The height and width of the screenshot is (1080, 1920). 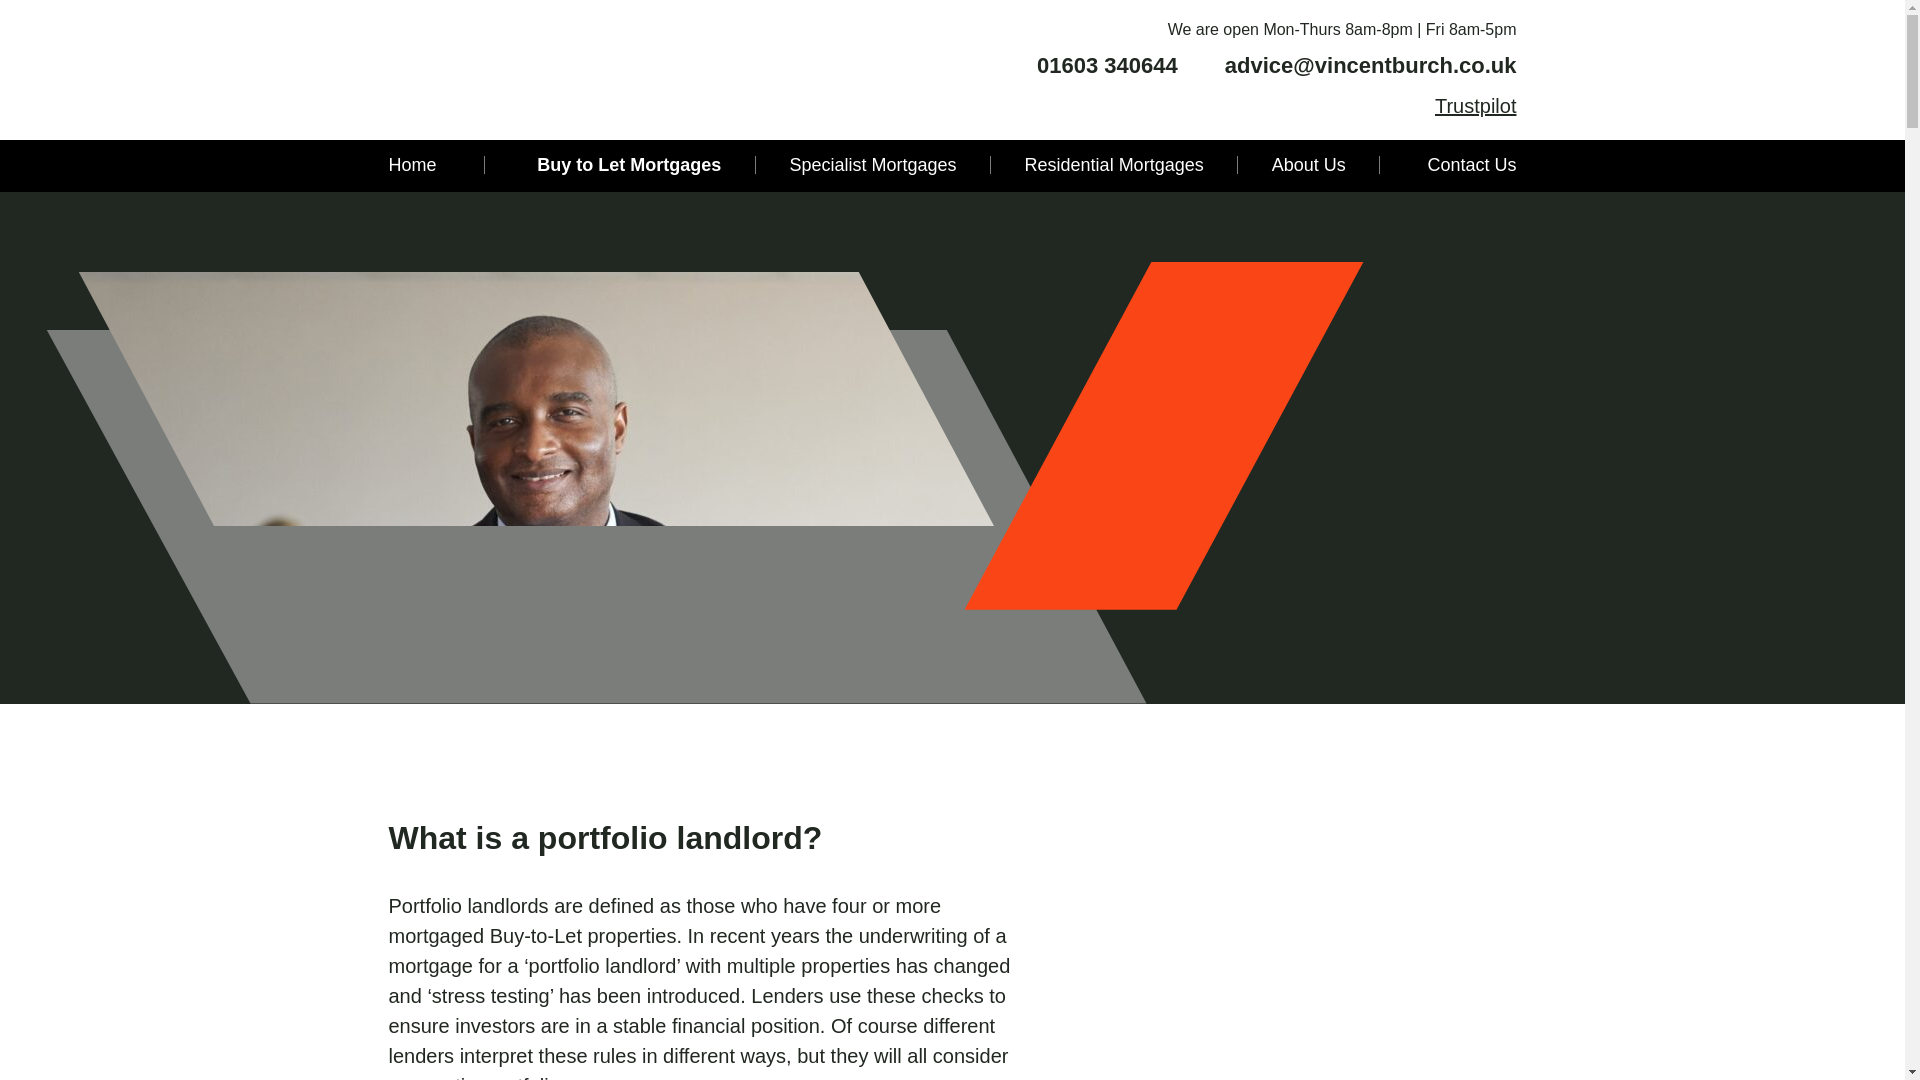 I want to click on Specialist Mortgages, so click(x=872, y=164).